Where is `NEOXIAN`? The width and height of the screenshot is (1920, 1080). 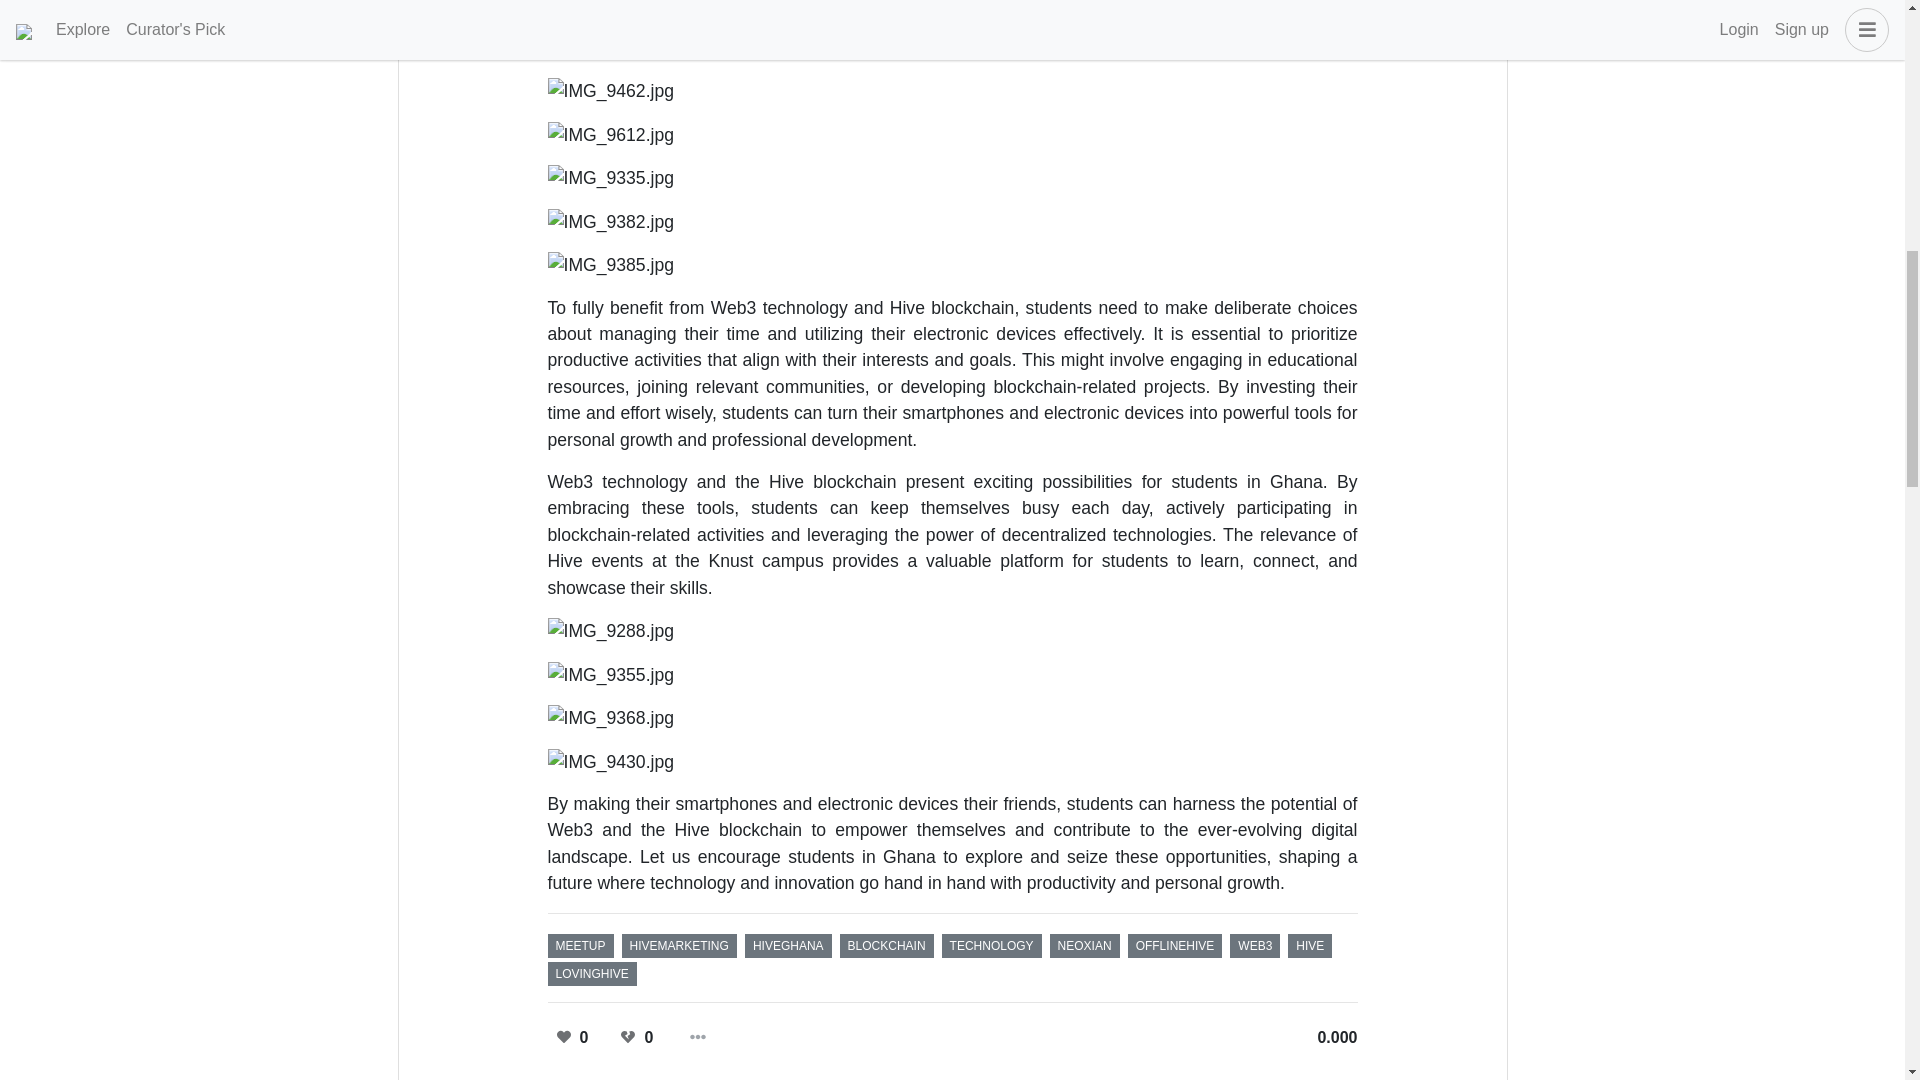 NEOXIAN is located at coordinates (1084, 946).